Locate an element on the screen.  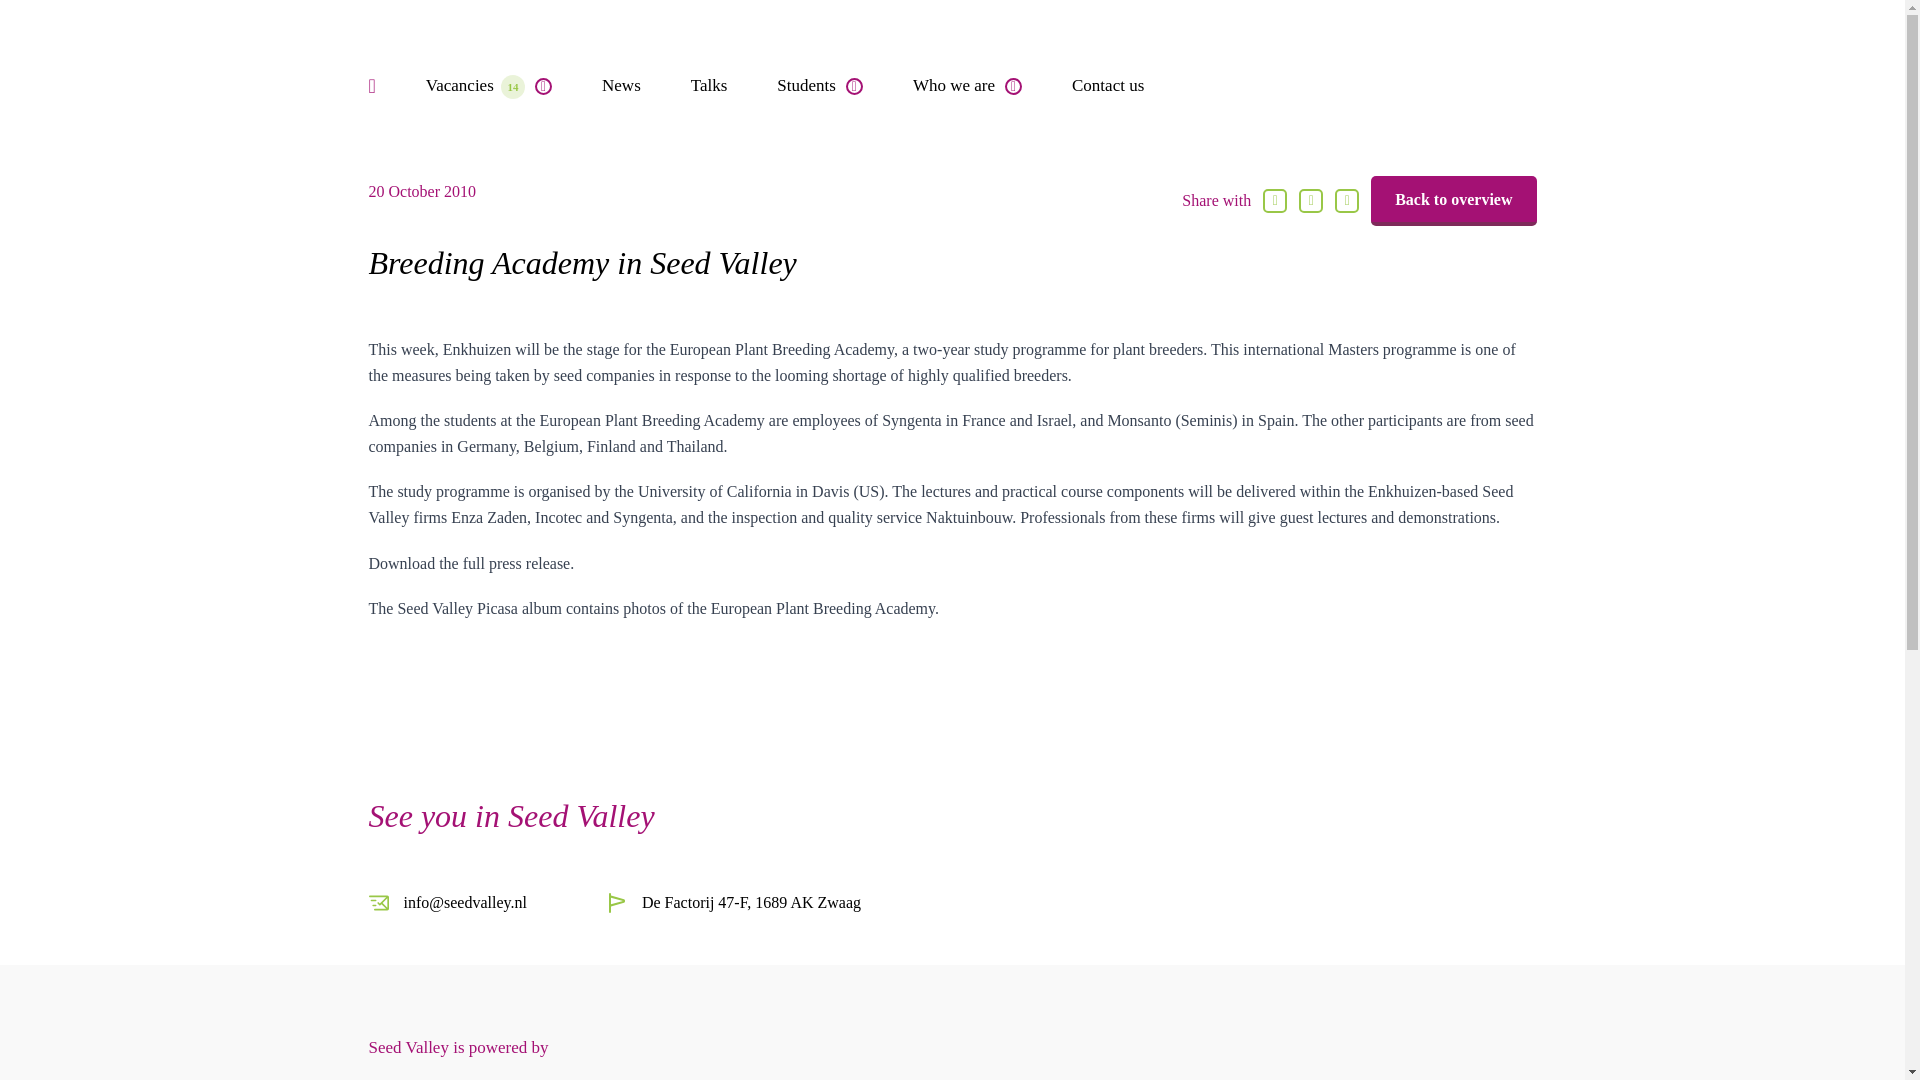
Ga naar homepage is located at coordinates (1504, 84).